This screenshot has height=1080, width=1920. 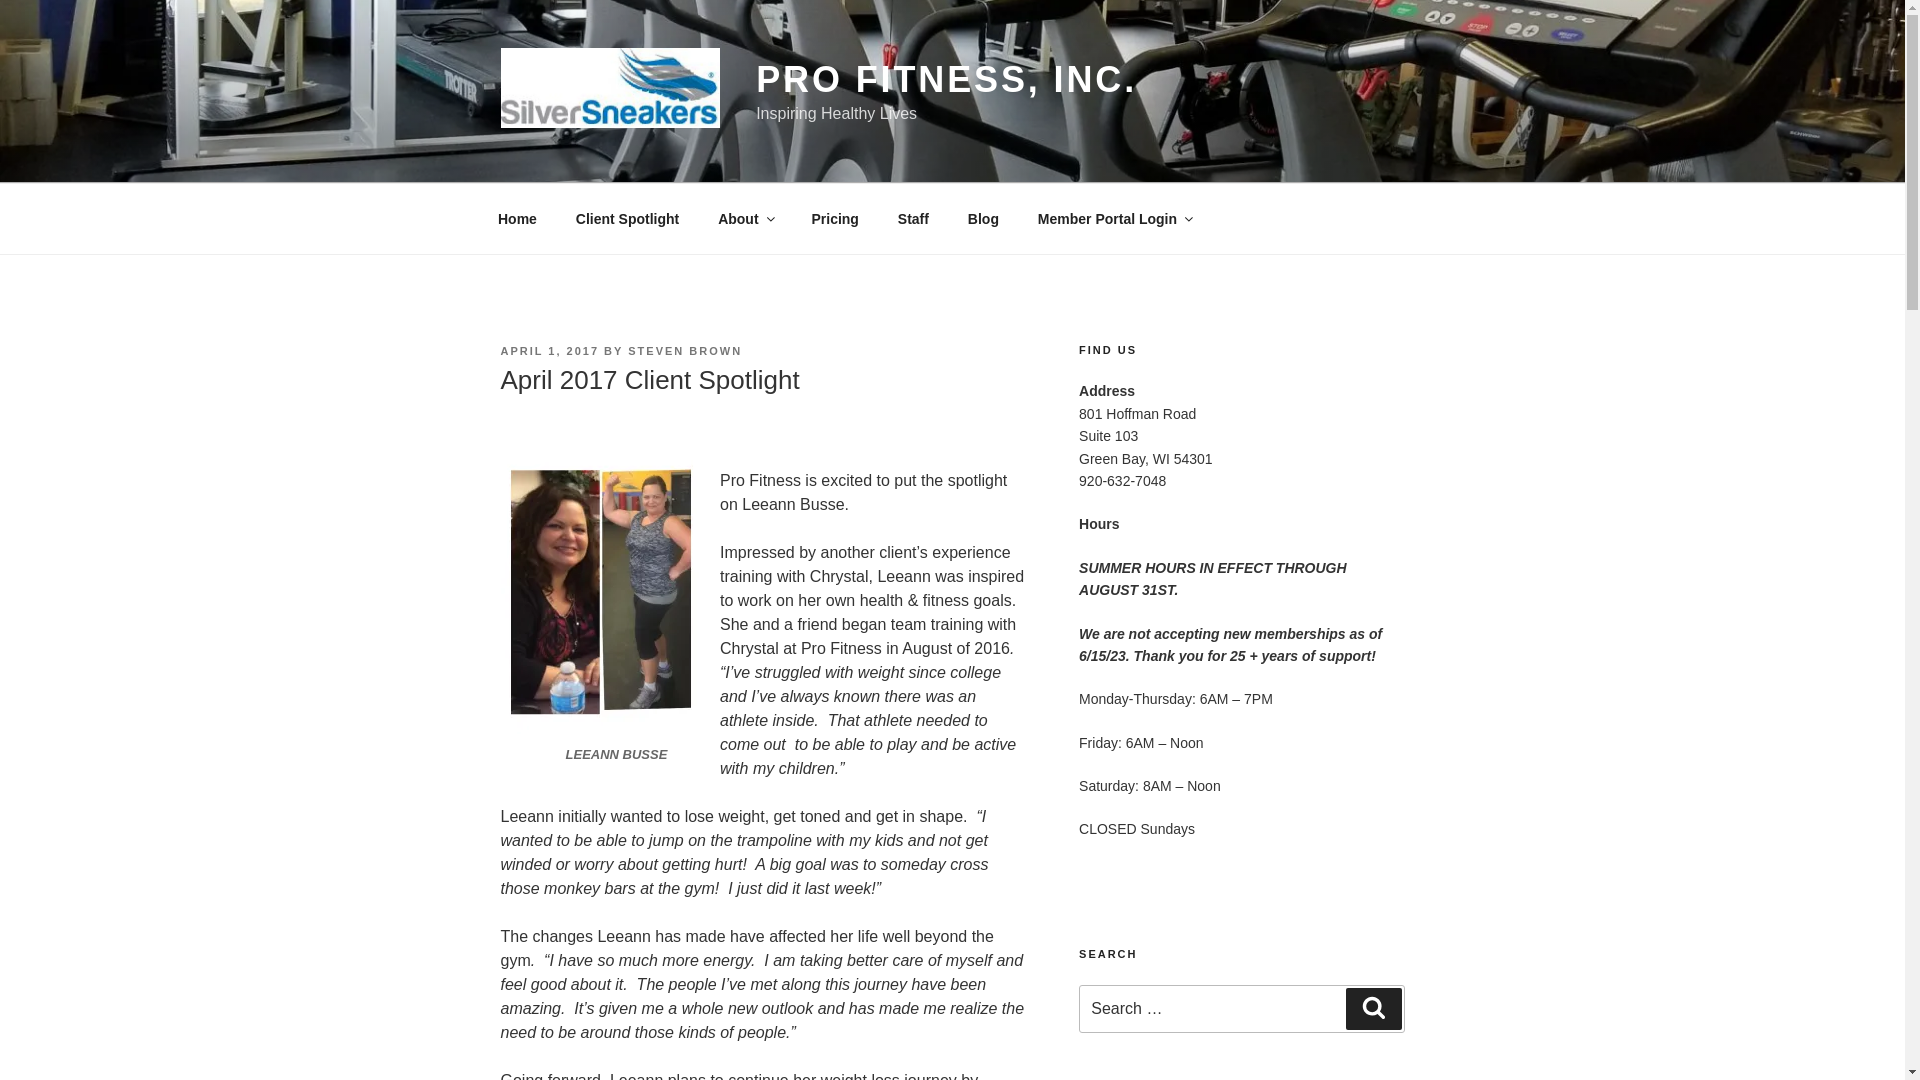 I want to click on PRO FITNESS, INC., so click(x=946, y=80).